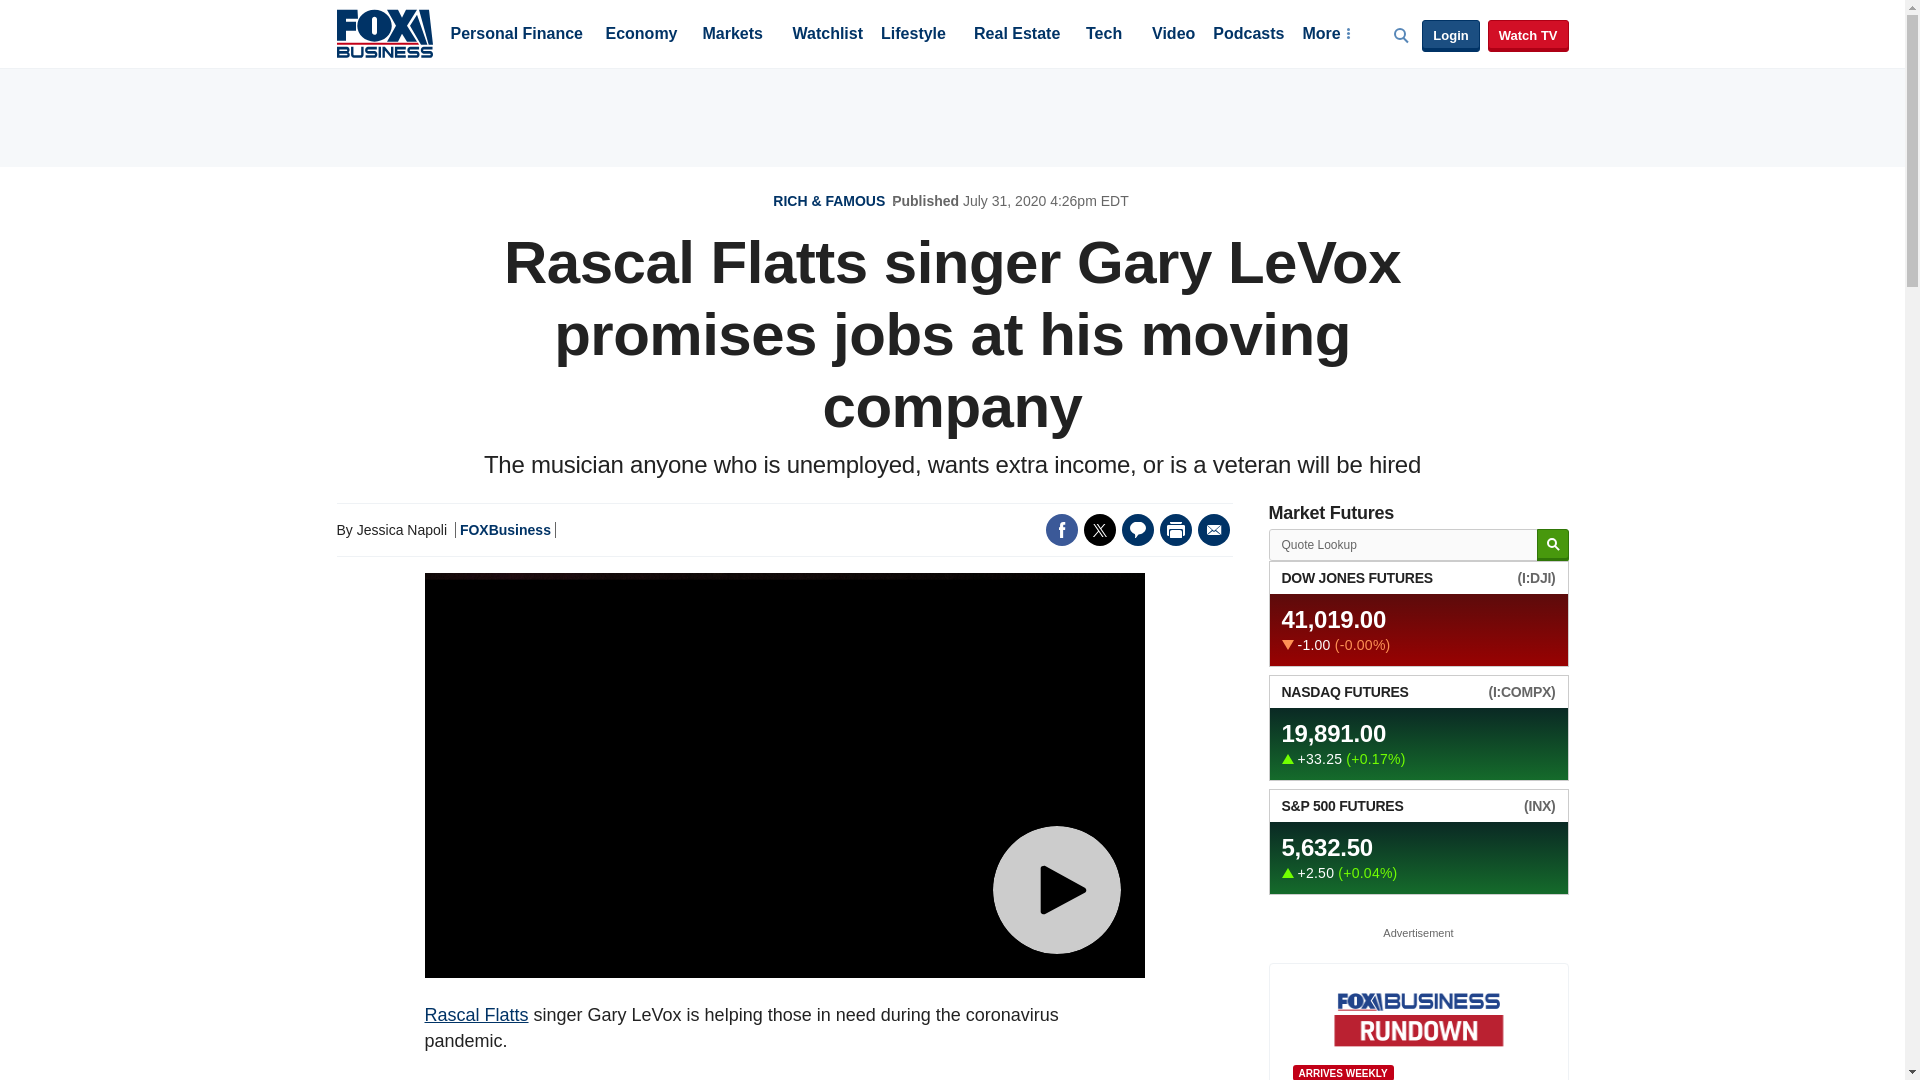  Describe the element at coordinates (914, 35) in the screenshot. I see `Lifestyle` at that location.